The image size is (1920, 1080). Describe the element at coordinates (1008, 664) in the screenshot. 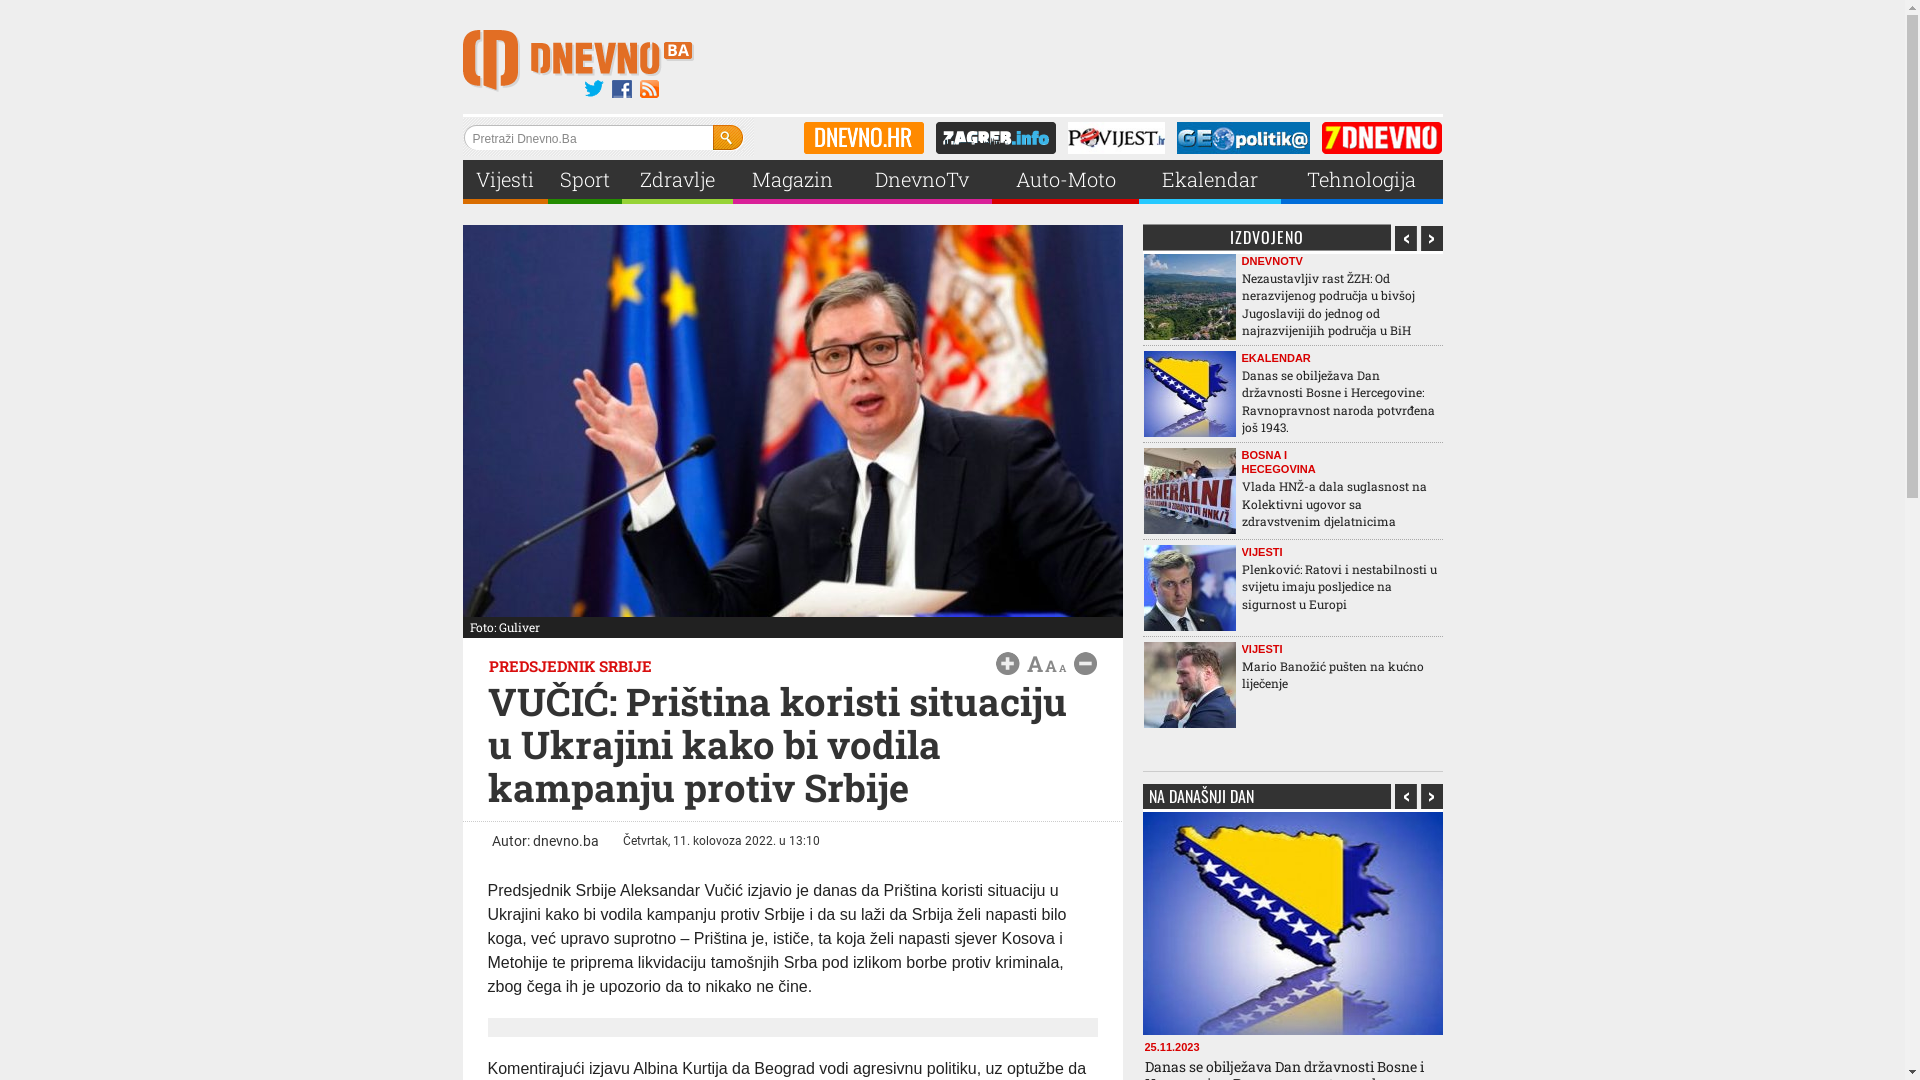

I see `+` at that location.